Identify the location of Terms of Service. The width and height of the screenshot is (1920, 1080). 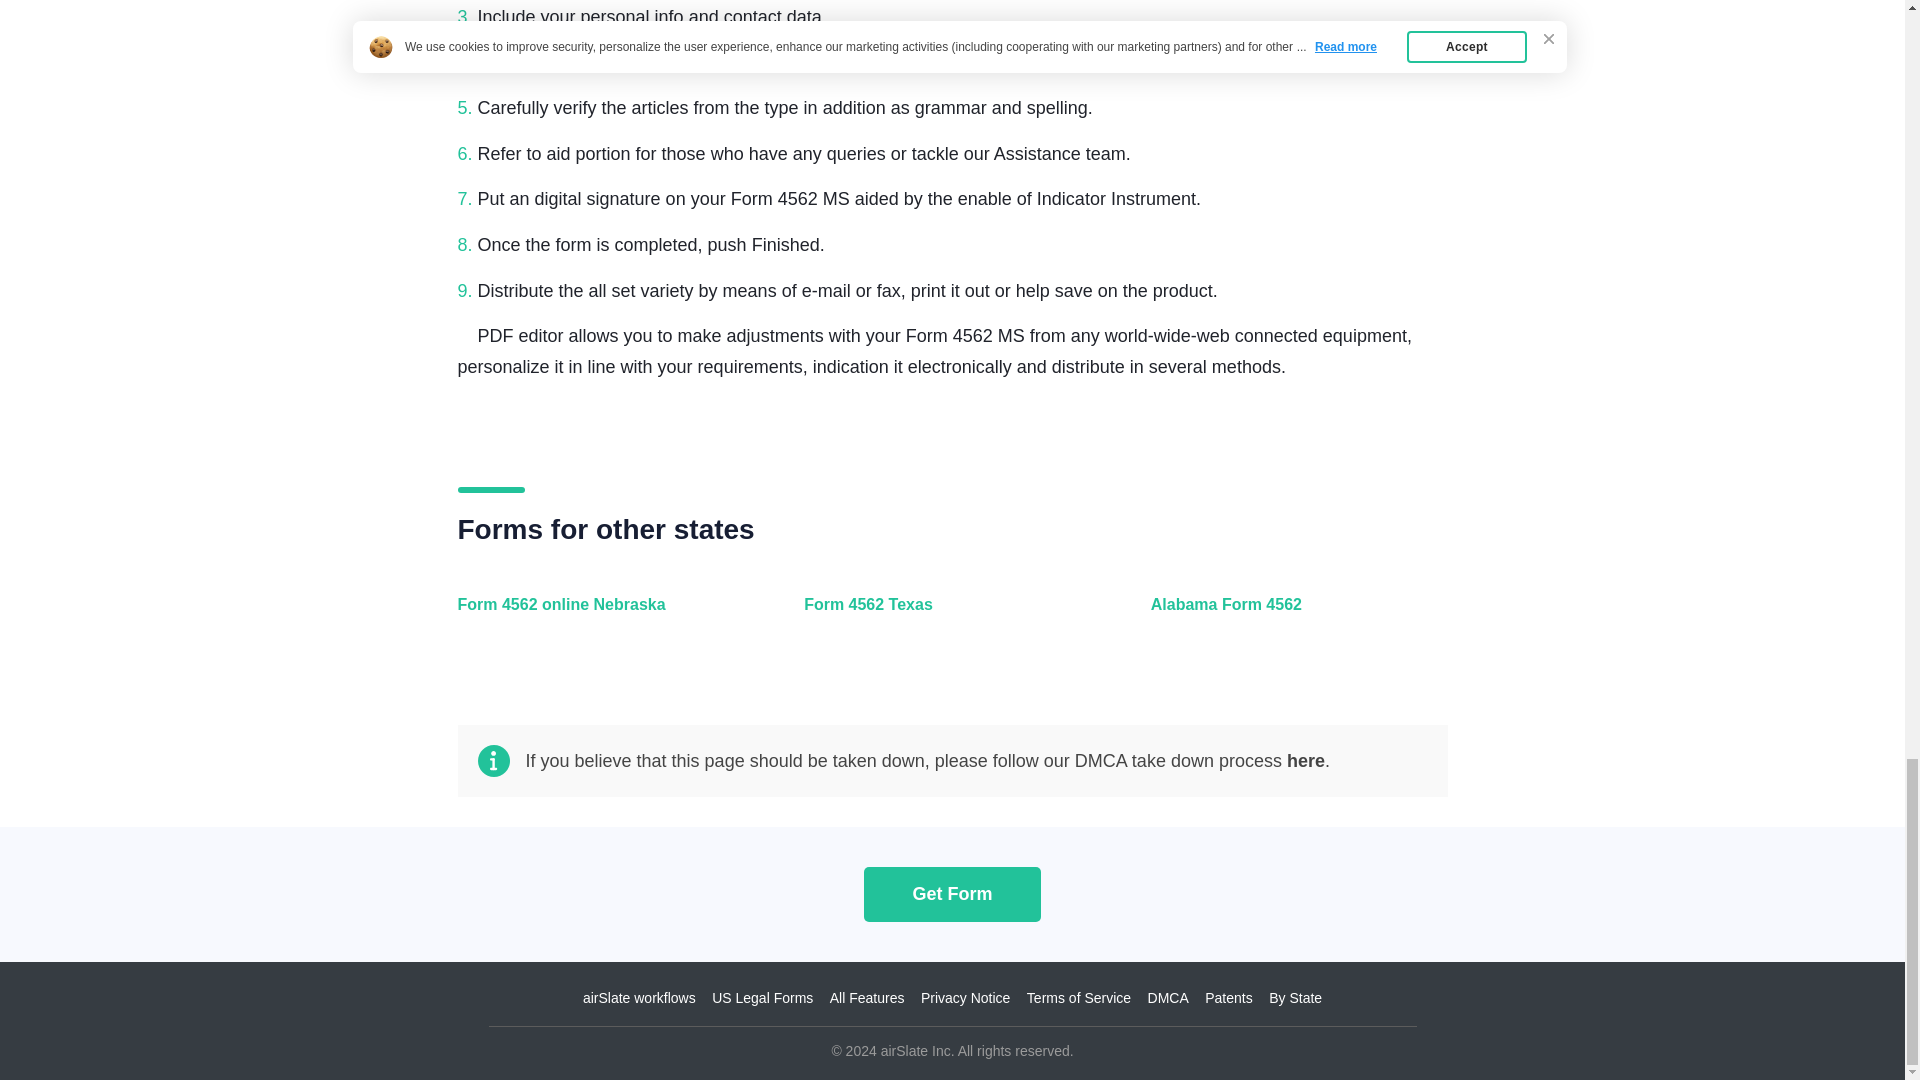
(1078, 998).